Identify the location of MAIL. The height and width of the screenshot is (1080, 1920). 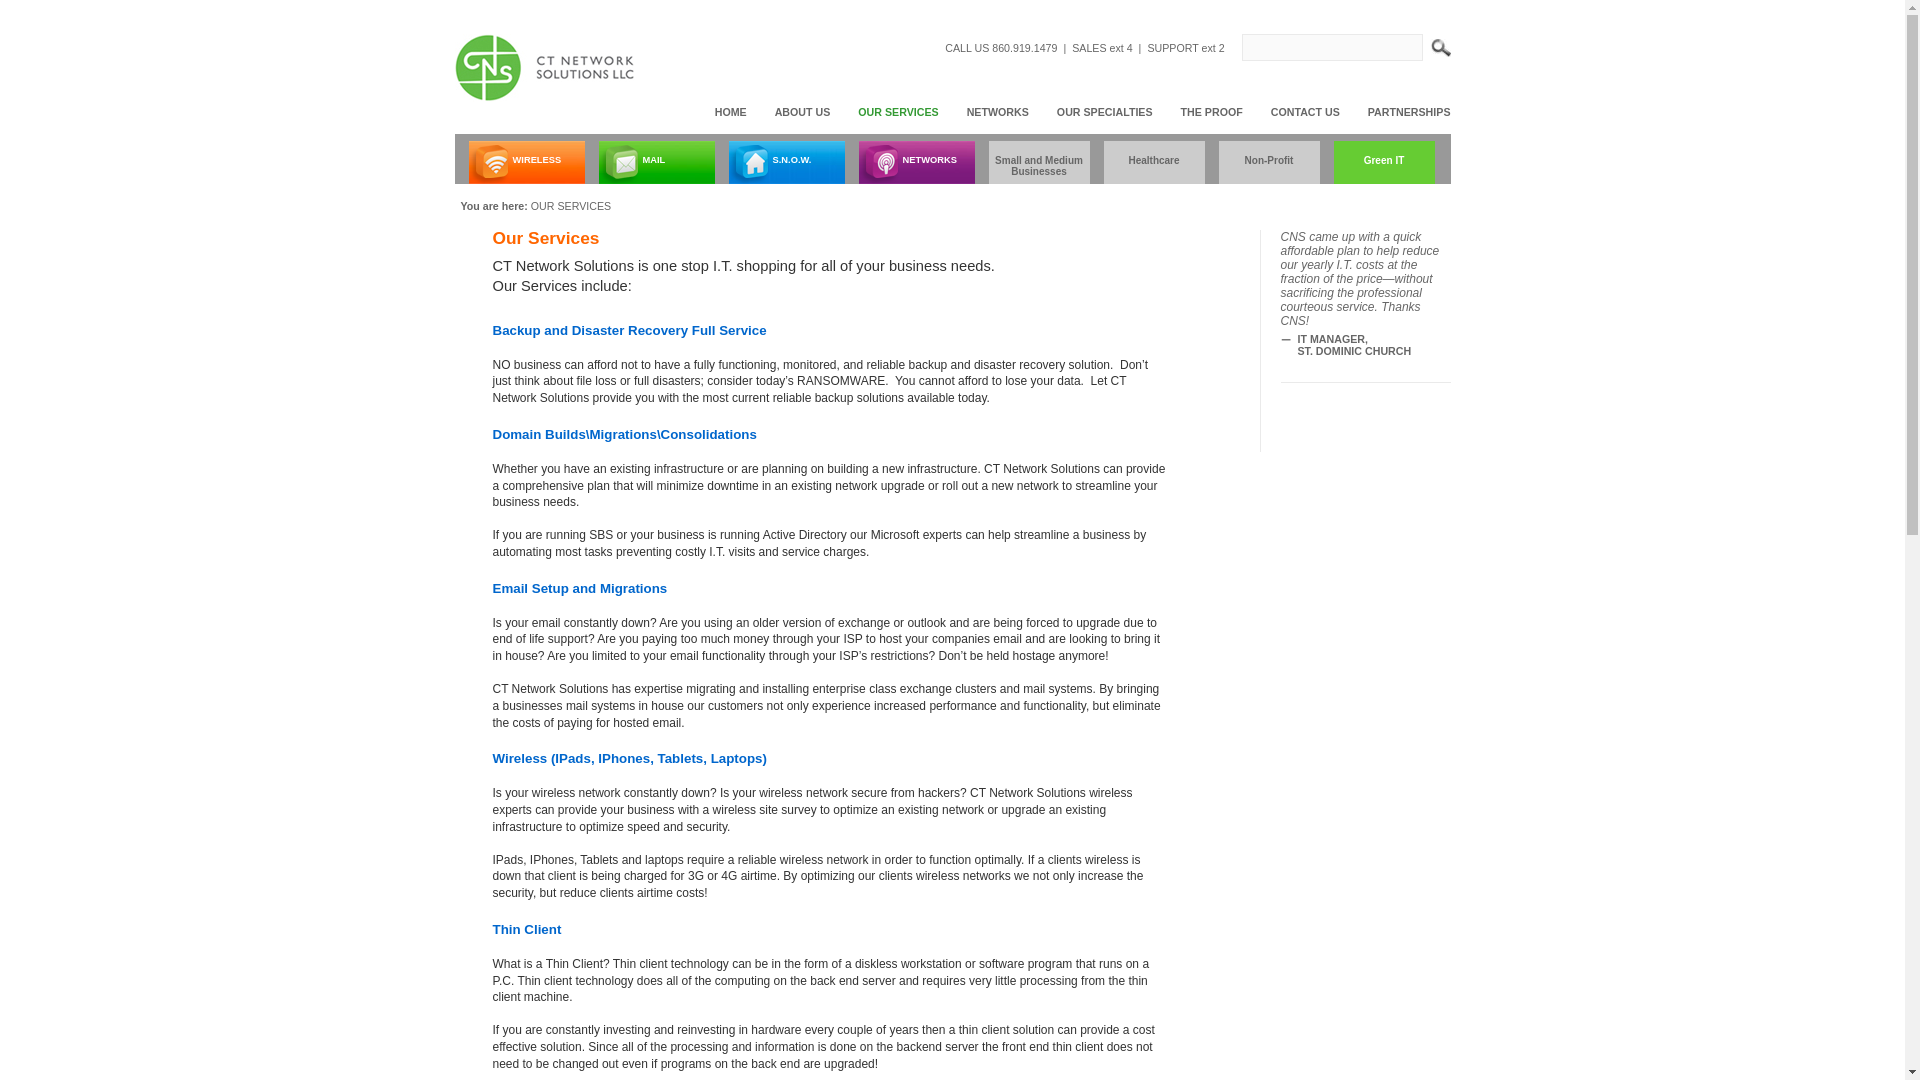
(656, 162).